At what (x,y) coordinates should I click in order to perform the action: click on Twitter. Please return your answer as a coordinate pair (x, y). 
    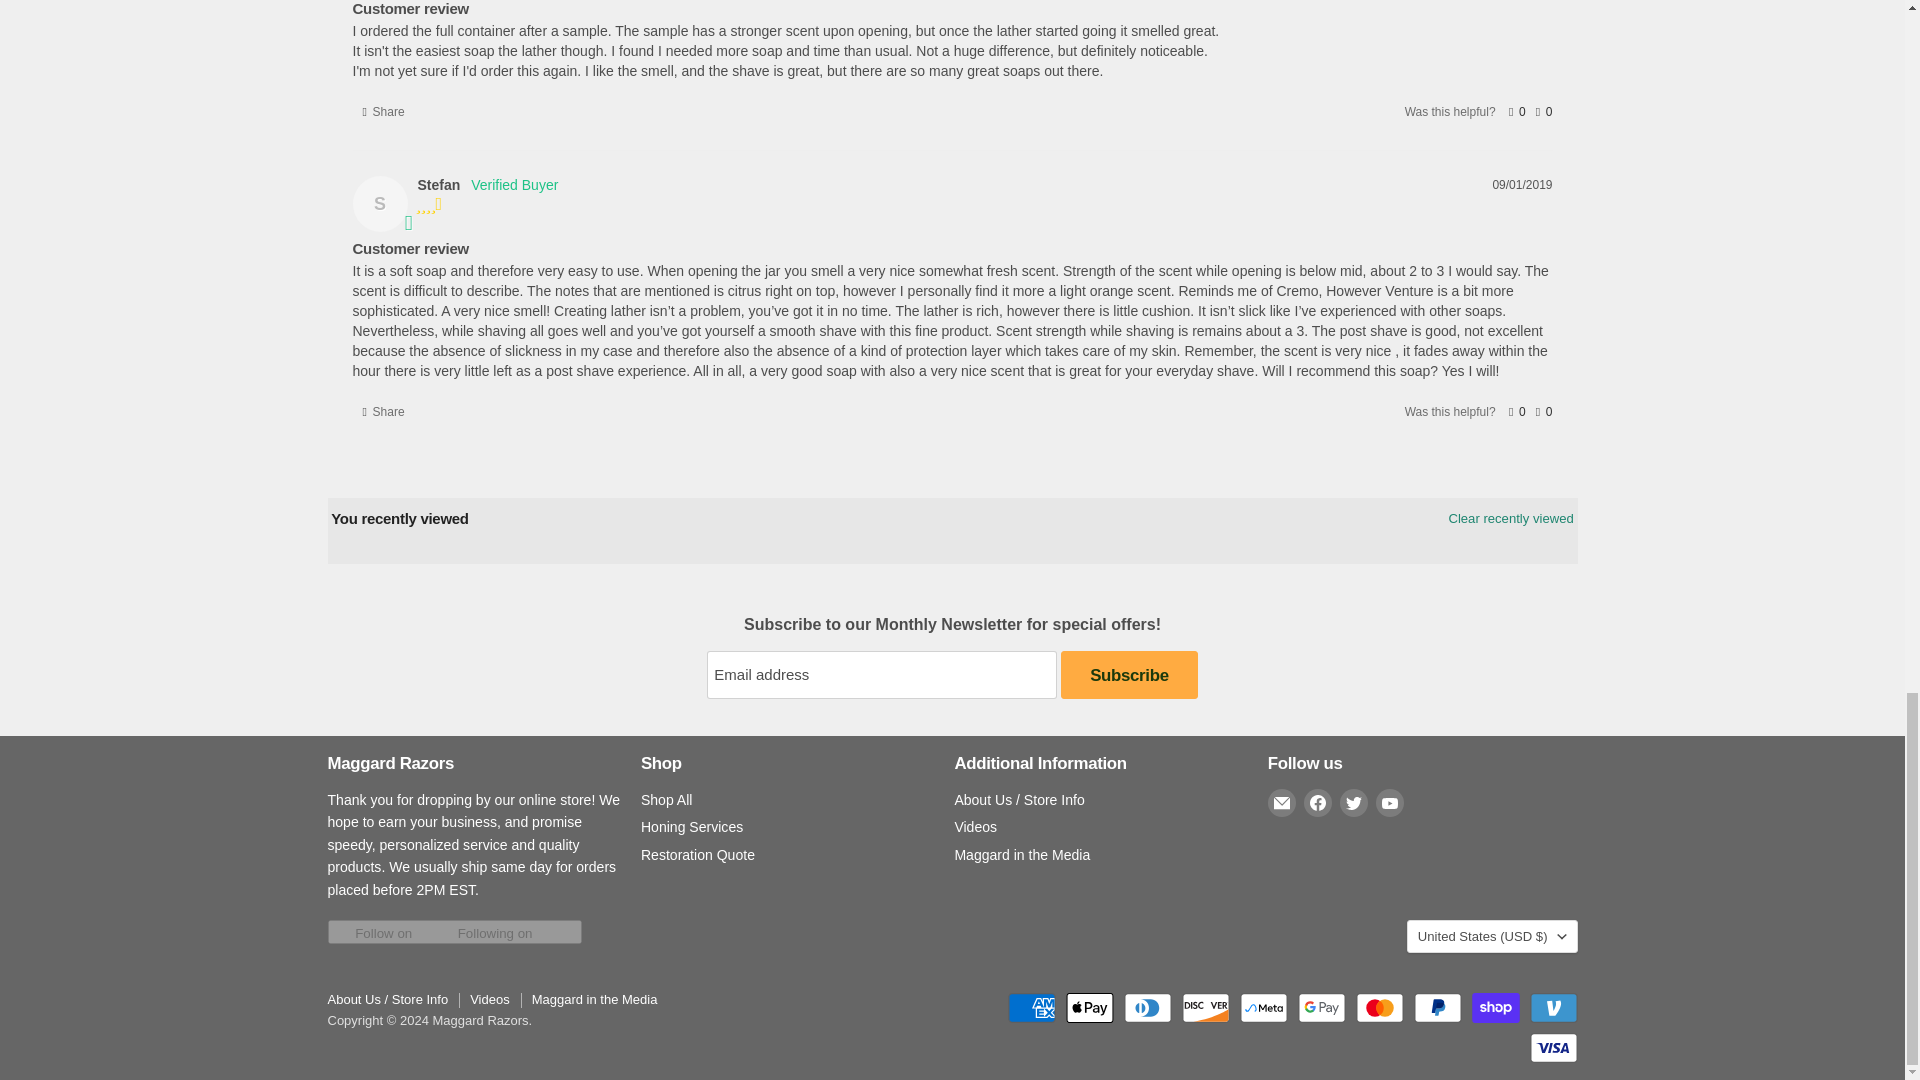
    Looking at the image, I should click on (1354, 802).